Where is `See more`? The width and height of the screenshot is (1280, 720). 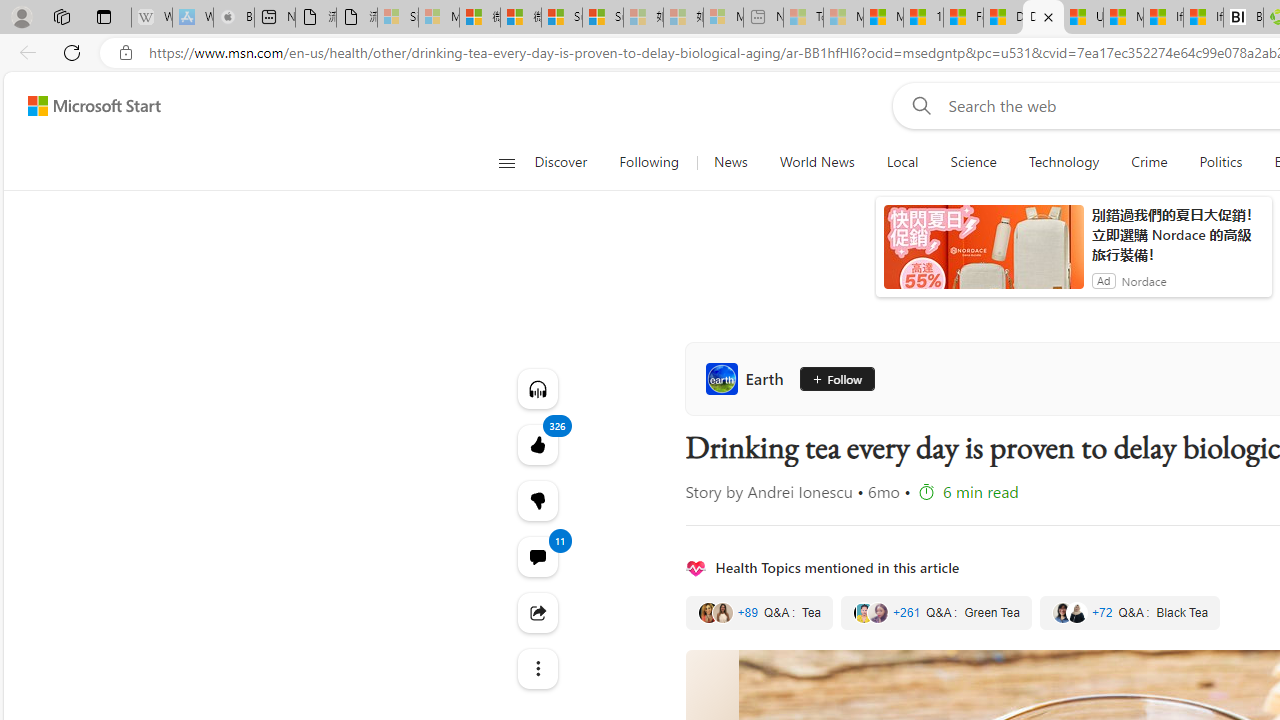
See more is located at coordinates (538, 668).